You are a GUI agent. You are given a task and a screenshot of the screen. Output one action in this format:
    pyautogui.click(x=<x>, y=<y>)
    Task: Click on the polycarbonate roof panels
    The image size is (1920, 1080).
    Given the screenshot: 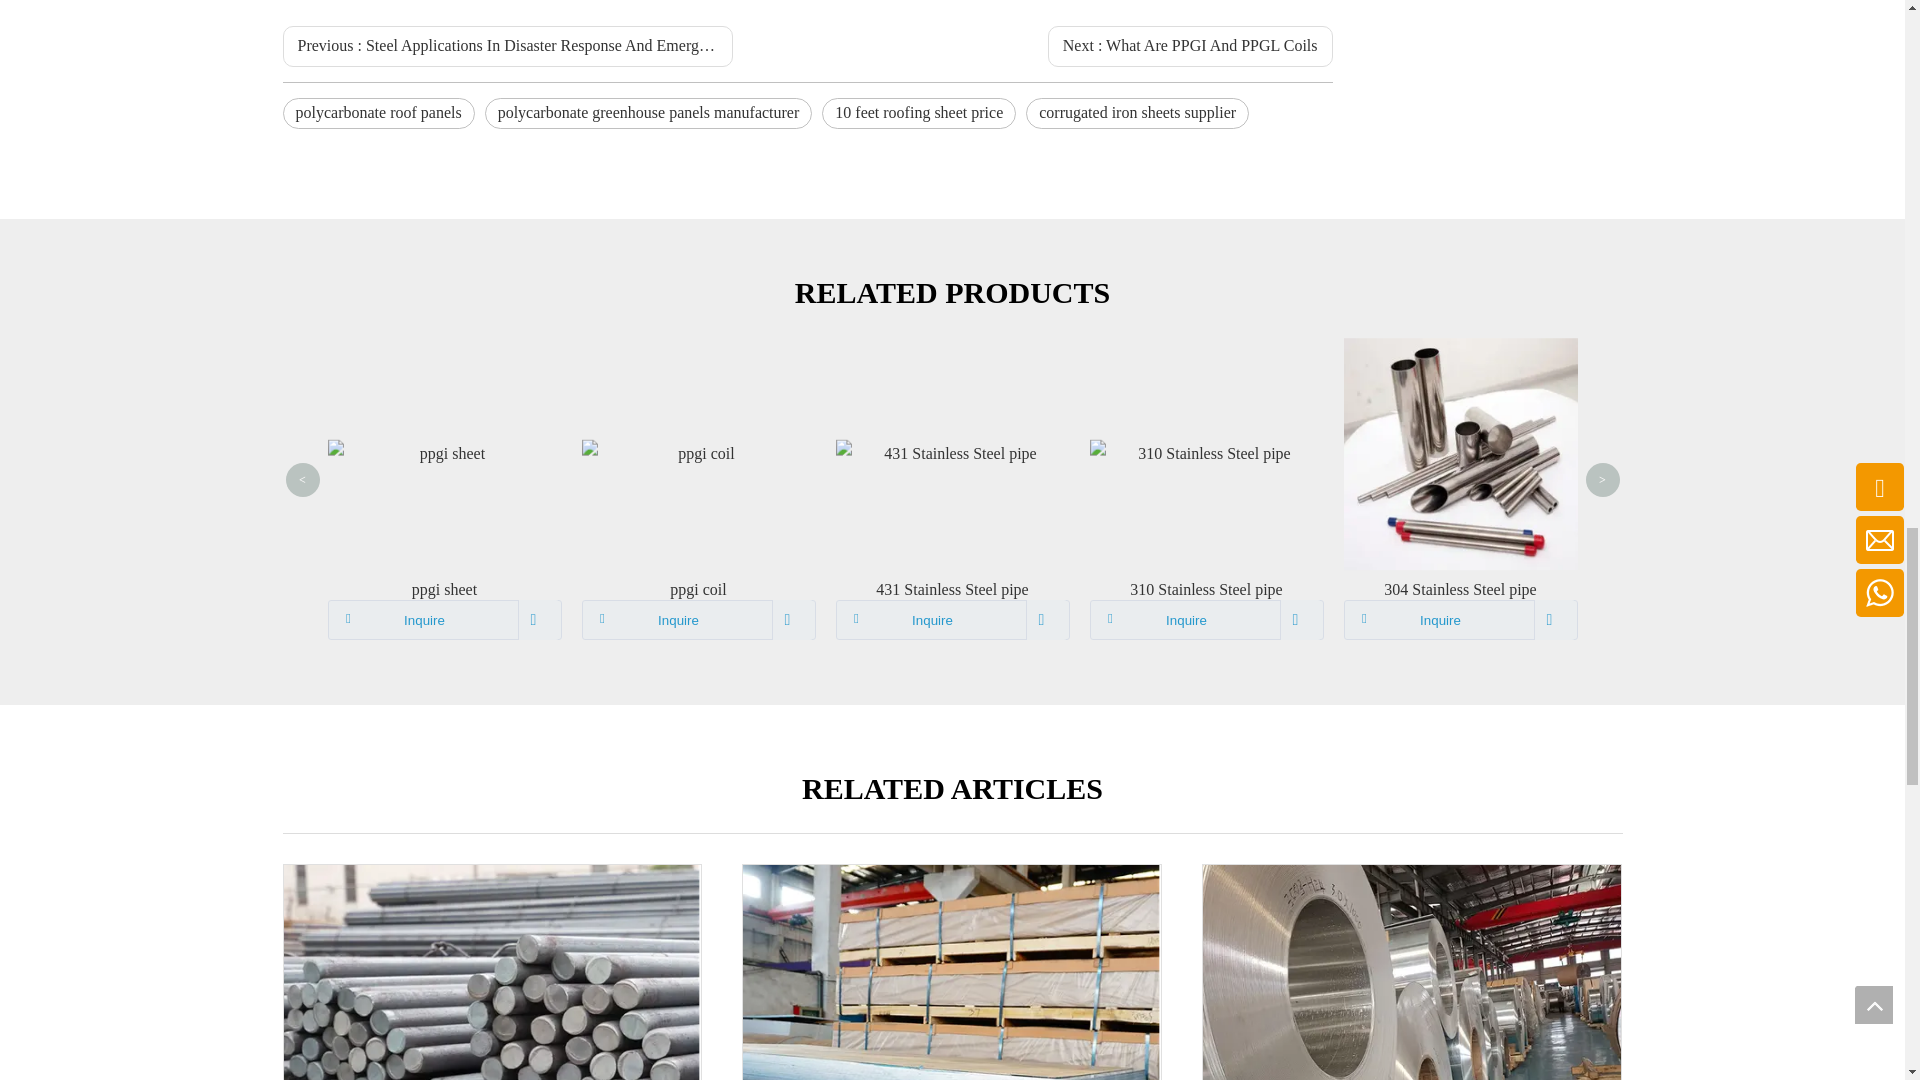 What is the action you would take?
    pyautogui.click(x=378, y=113)
    